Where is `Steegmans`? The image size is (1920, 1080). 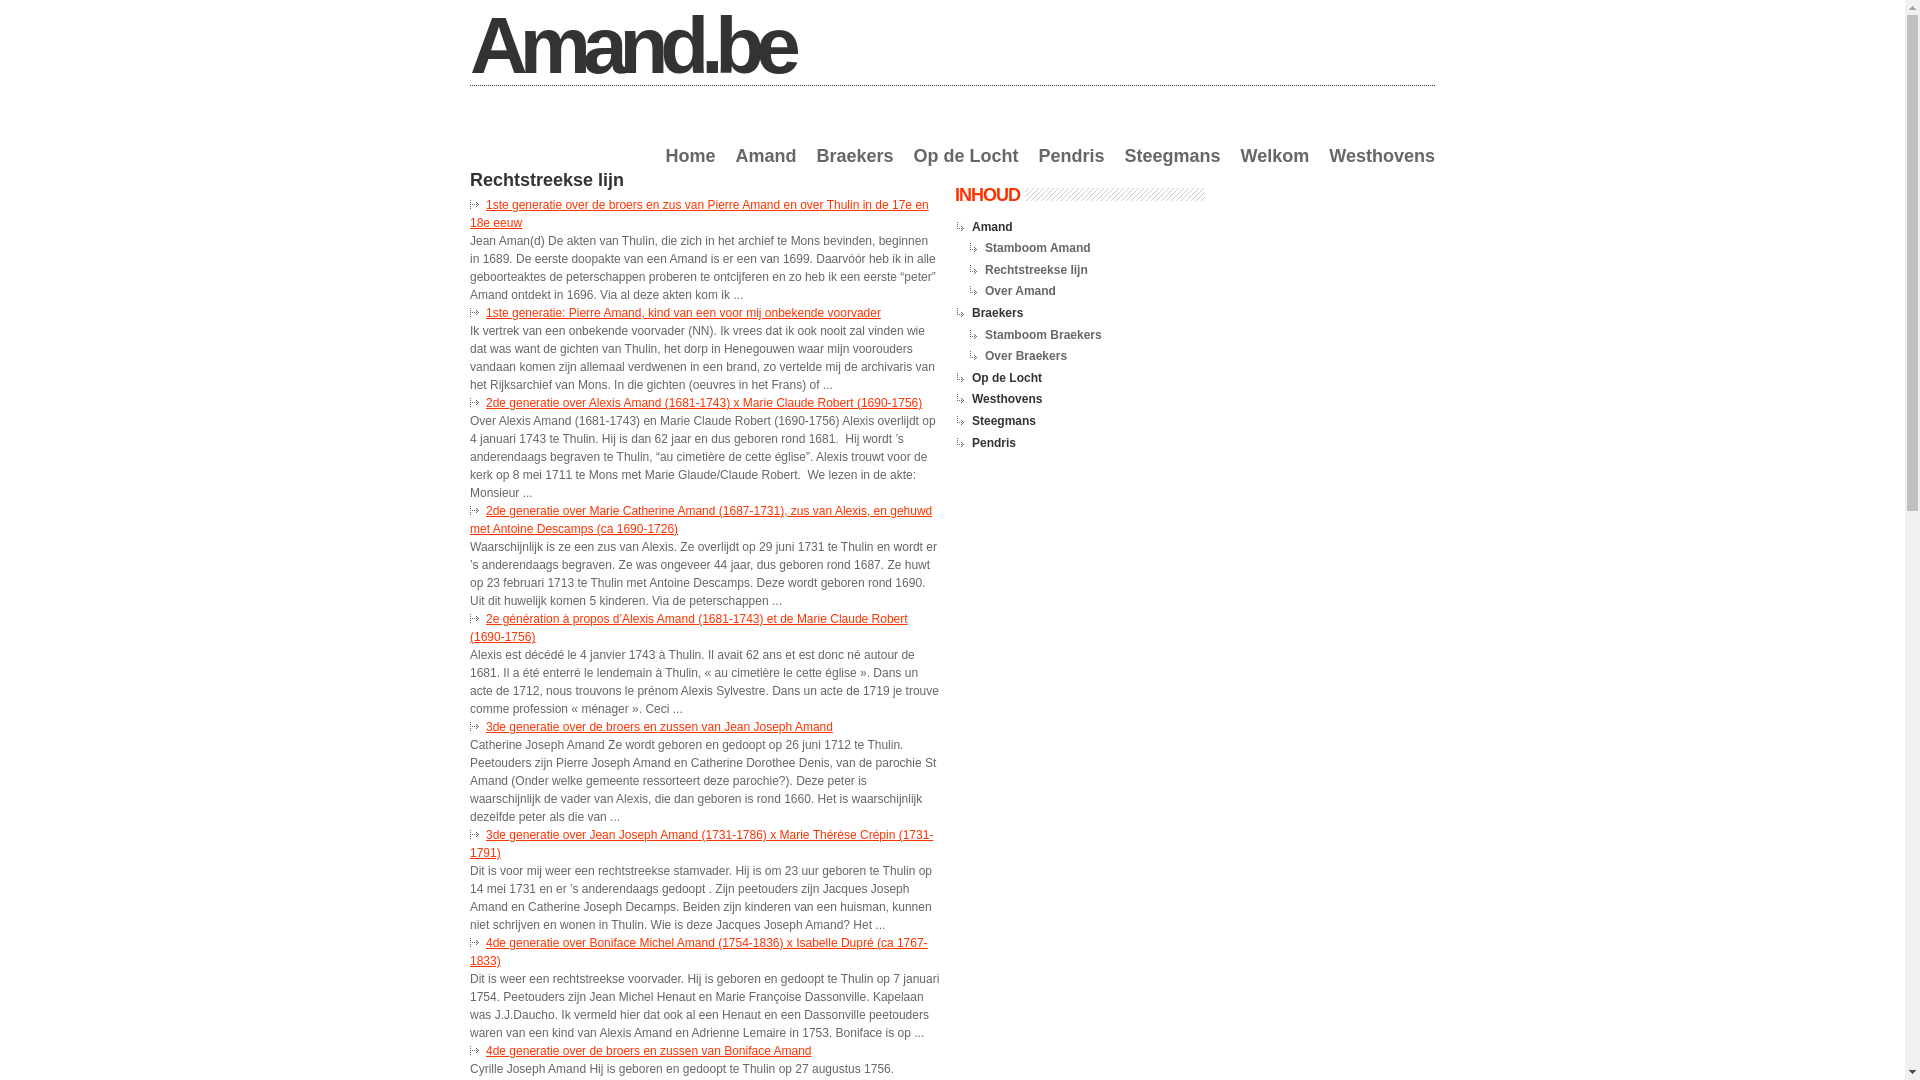
Steegmans is located at coordinates (1004, 421).